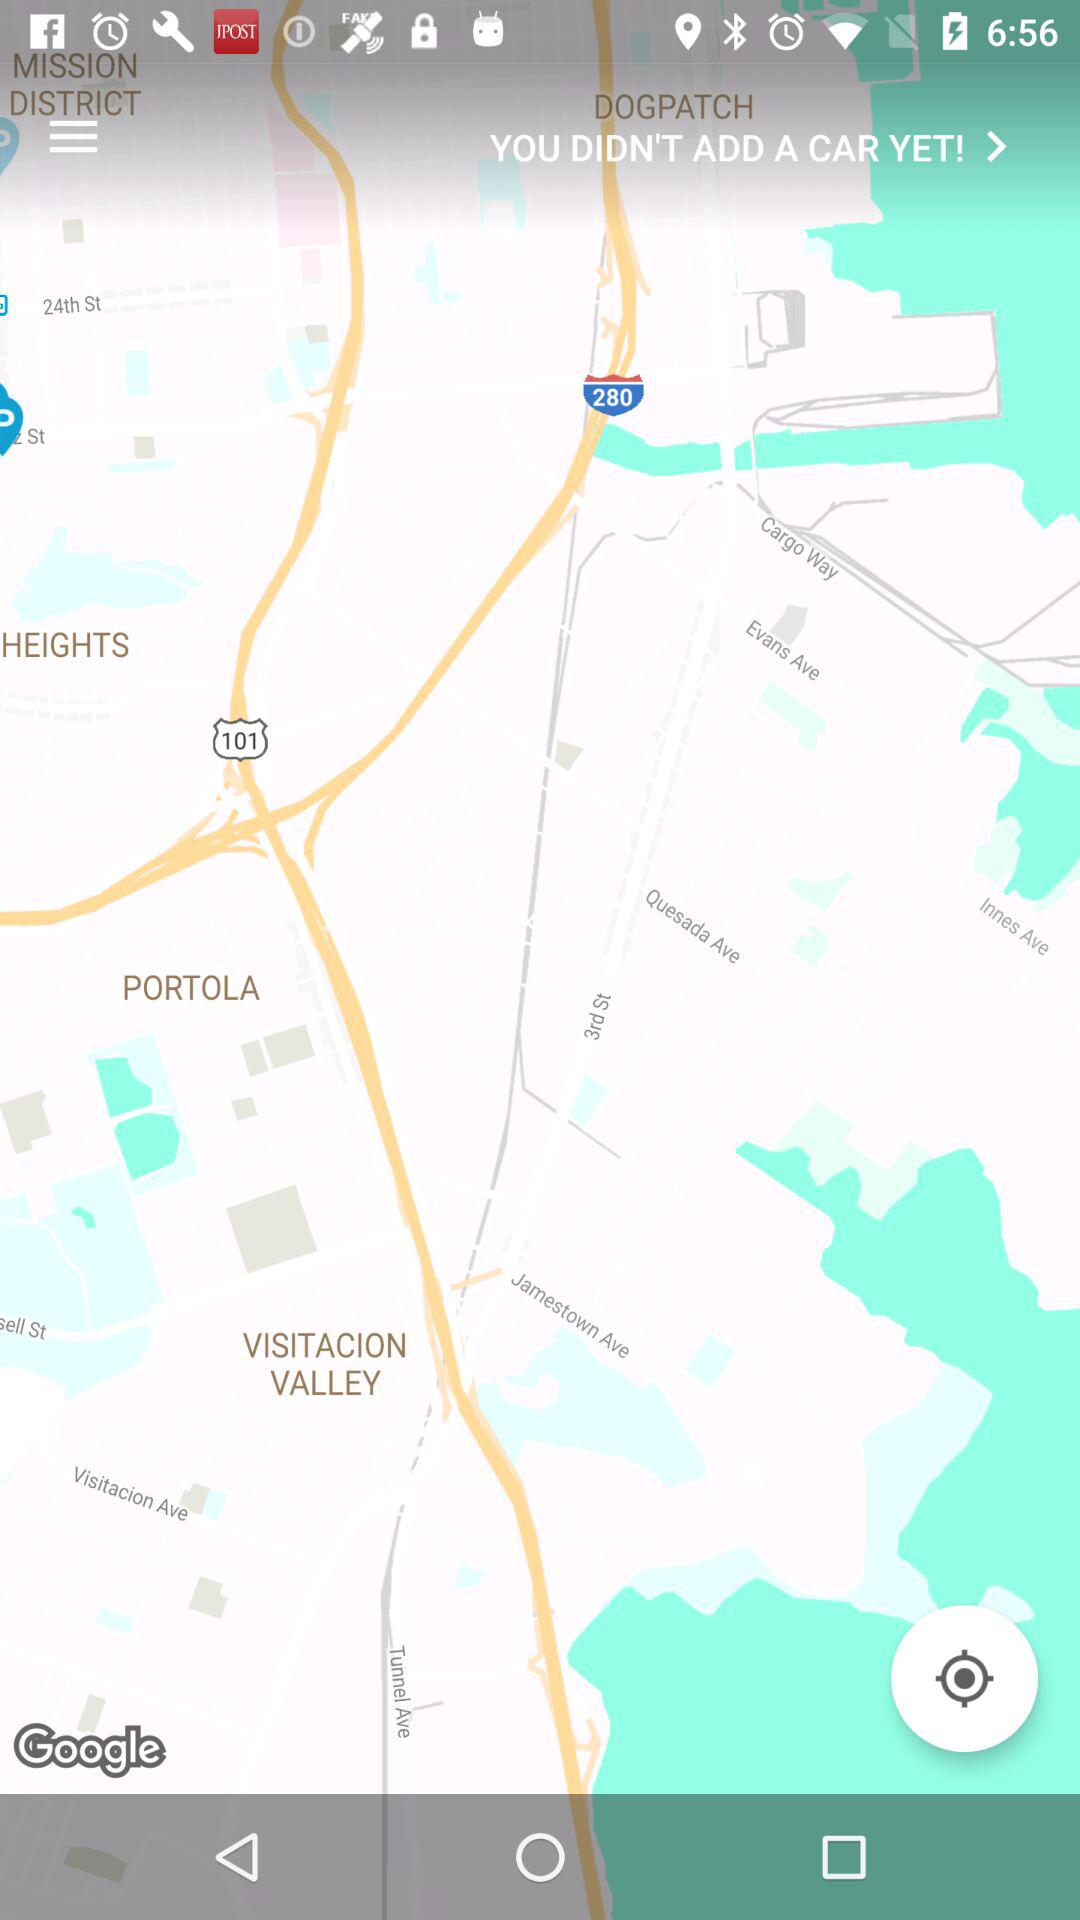  What do you see at coordinates (964, 1678) in the screenshot?
I see `your location` at bounding box center [964, 1678].